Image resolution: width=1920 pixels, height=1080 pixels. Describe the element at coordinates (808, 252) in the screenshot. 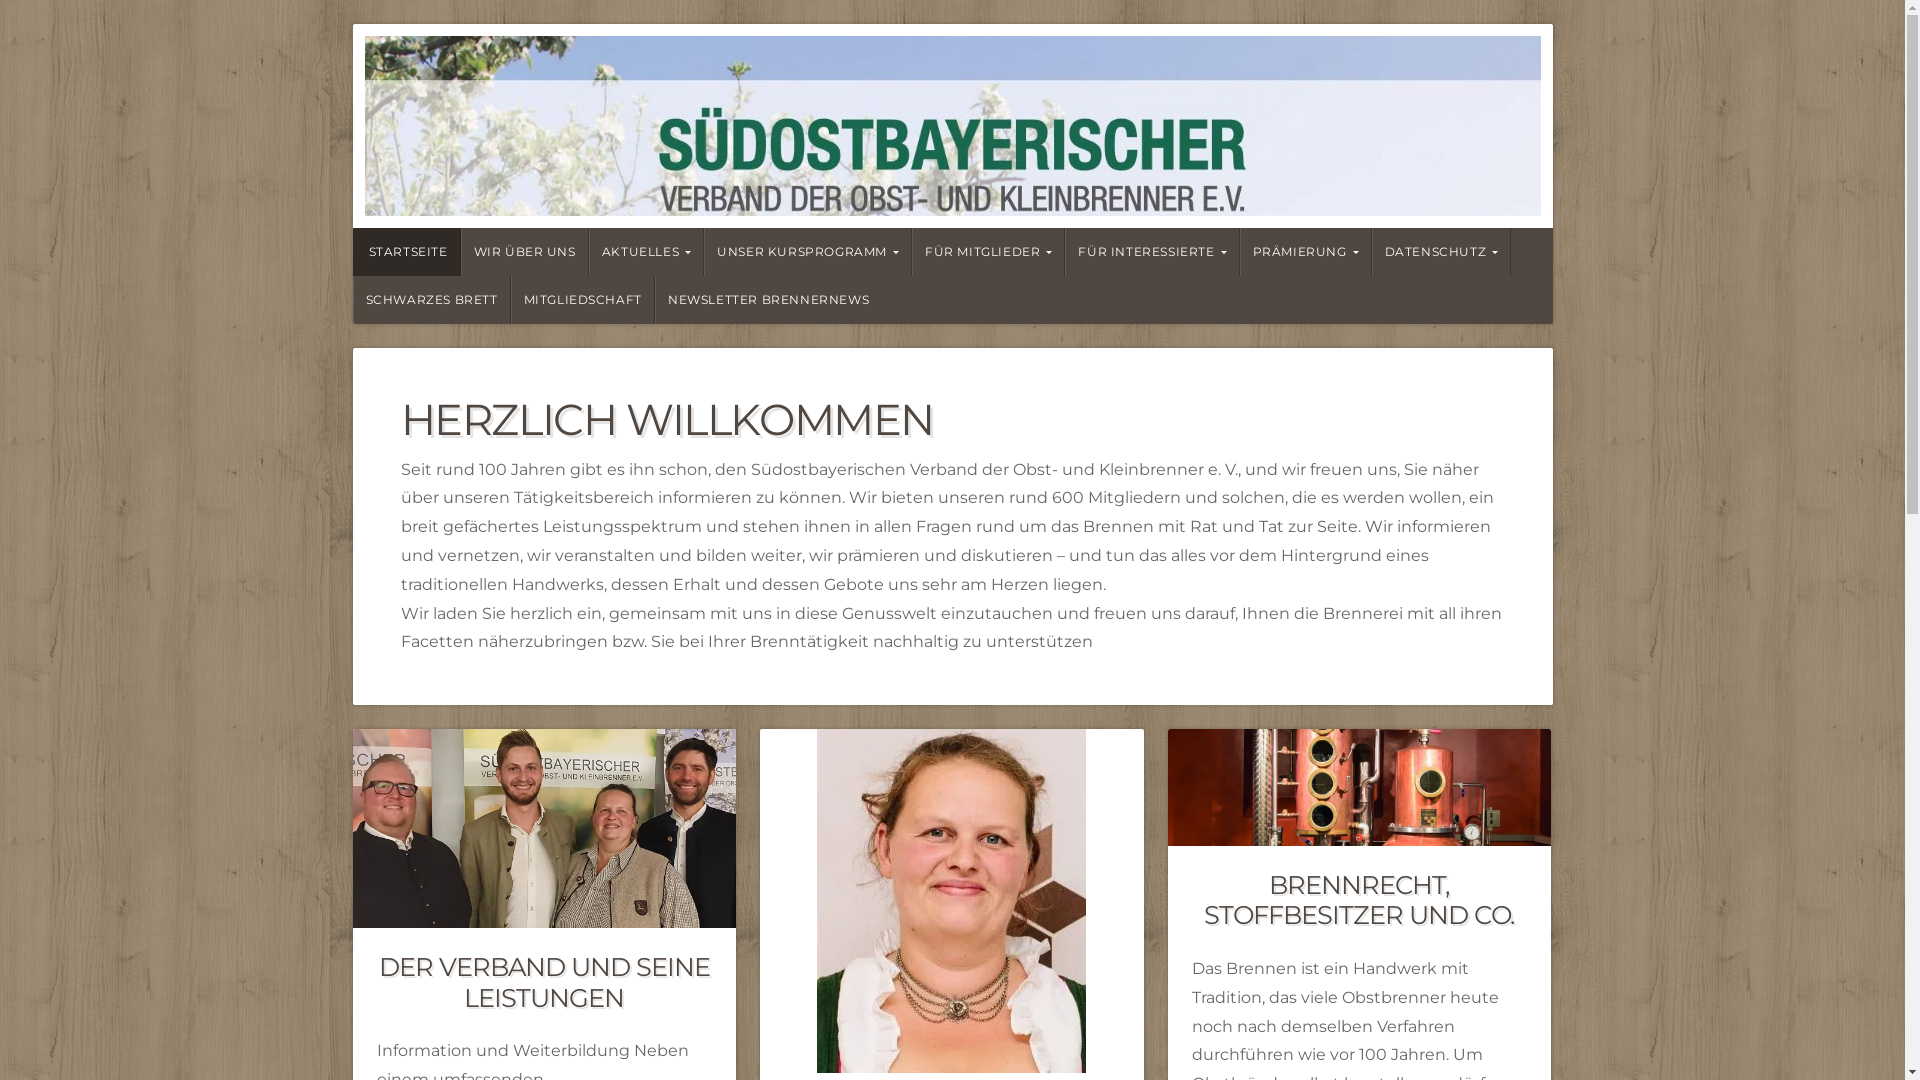

I see `UNSER KURSPROGRAMM` at that location.